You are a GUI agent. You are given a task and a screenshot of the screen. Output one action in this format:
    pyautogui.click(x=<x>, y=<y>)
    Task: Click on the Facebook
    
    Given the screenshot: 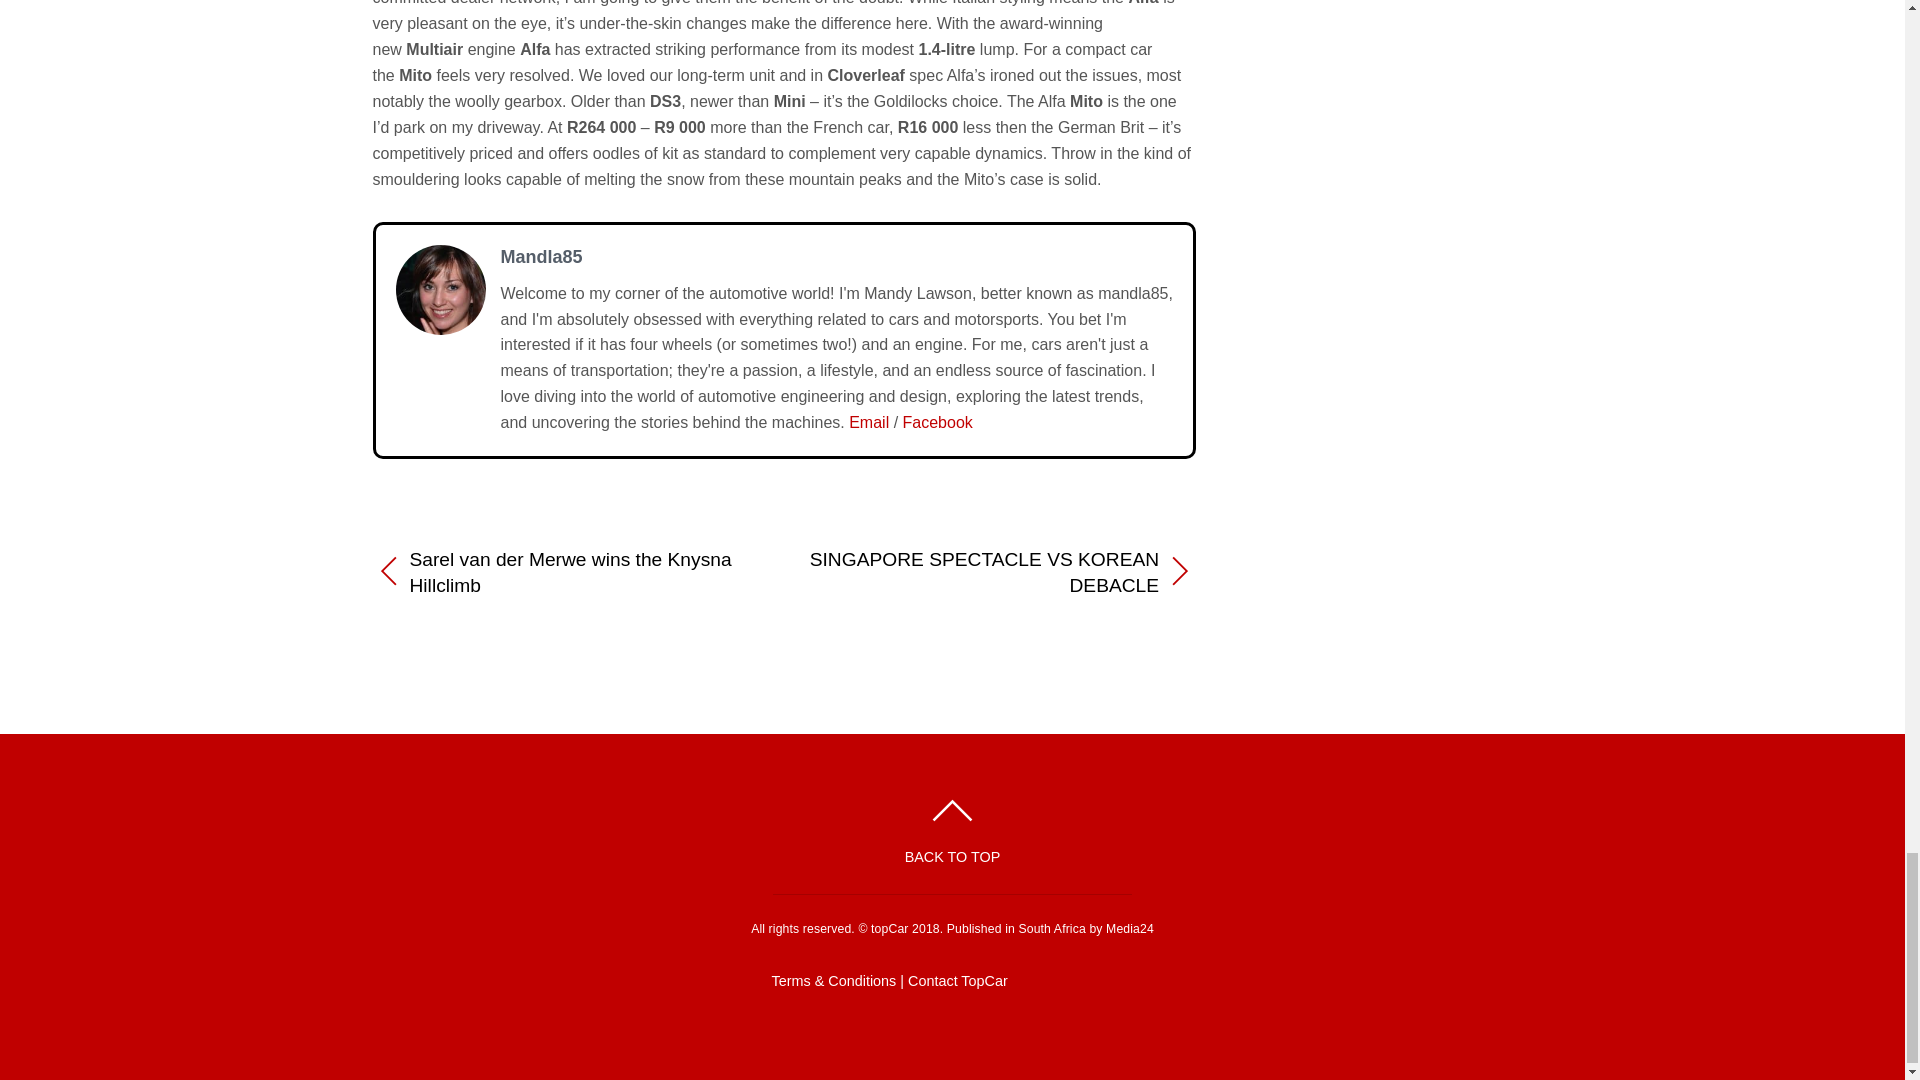 What is the action you would take?
    pyautogui.click(x=938, y=422)
    